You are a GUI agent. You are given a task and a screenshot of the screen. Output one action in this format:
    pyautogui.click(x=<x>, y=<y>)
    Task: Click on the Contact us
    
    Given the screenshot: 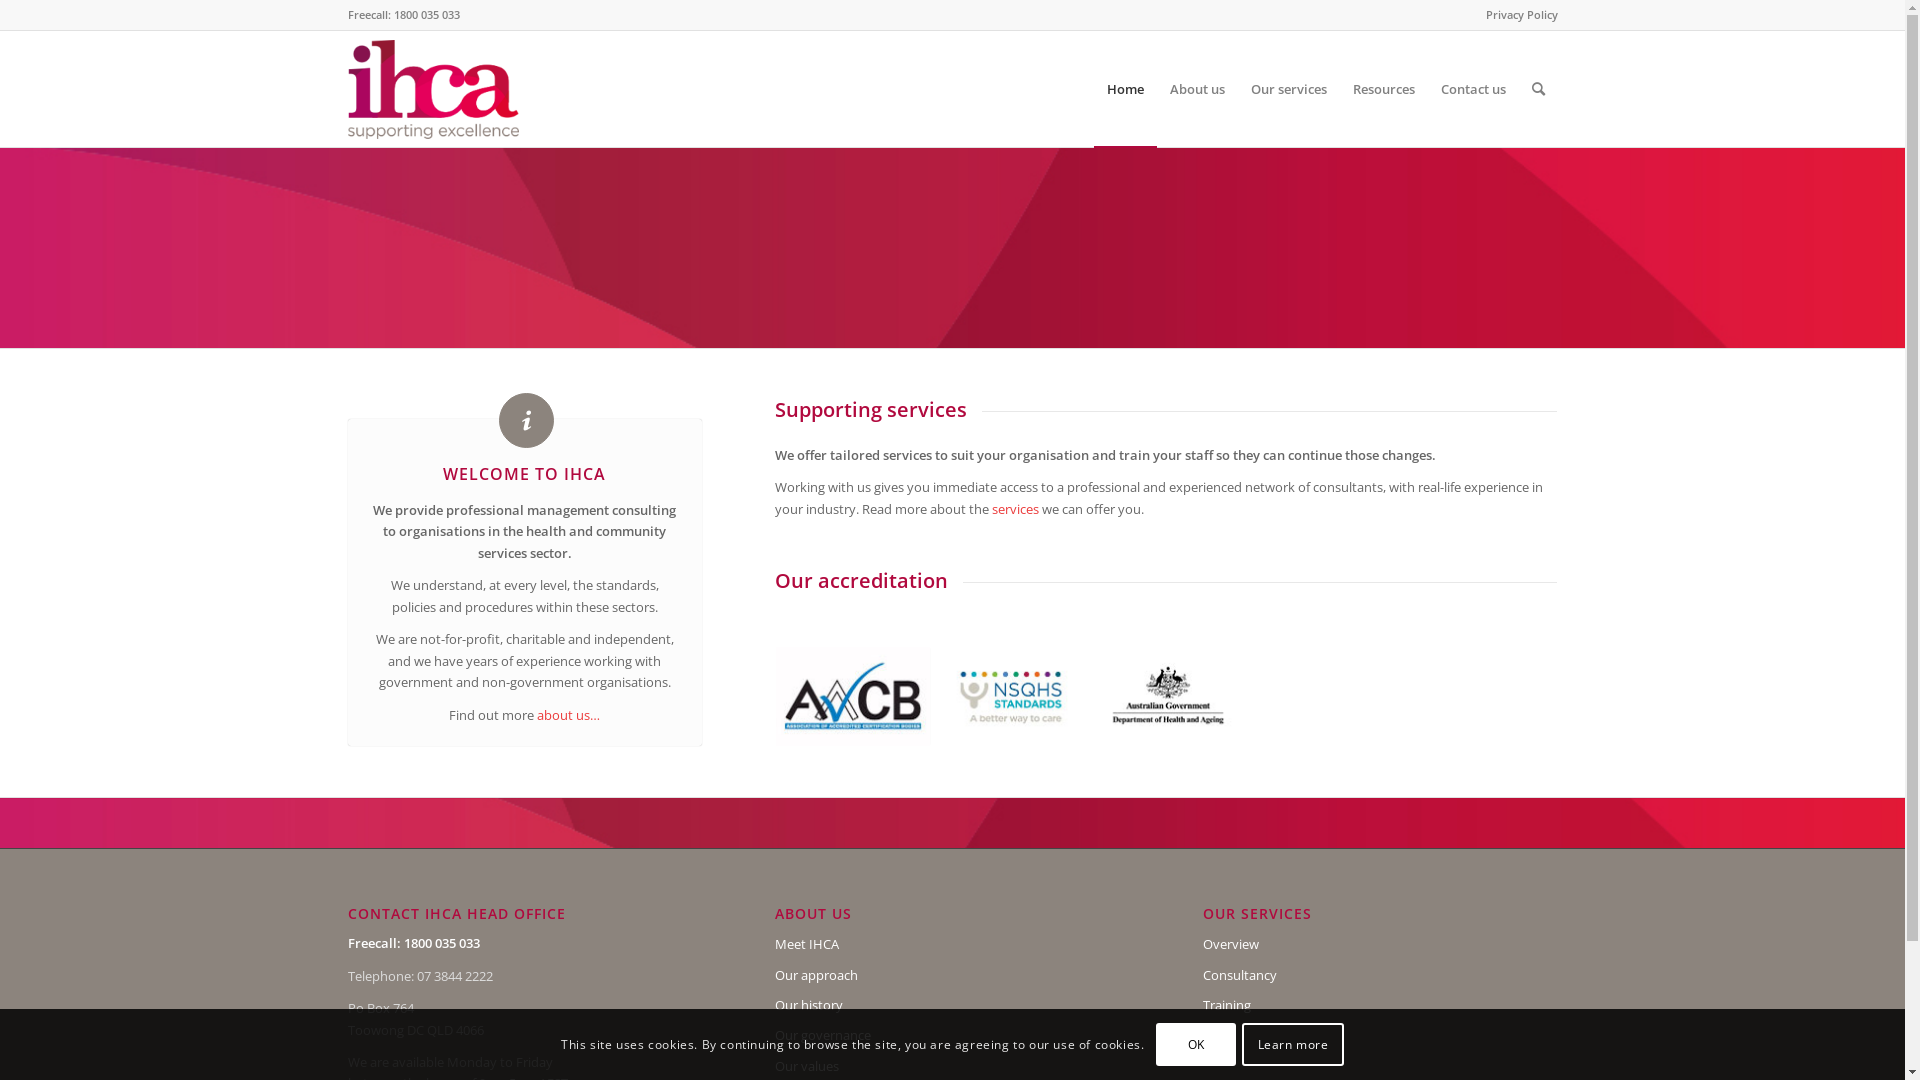 What is the action you would take?
    pyautogui.click(x=1474, y=89)
    